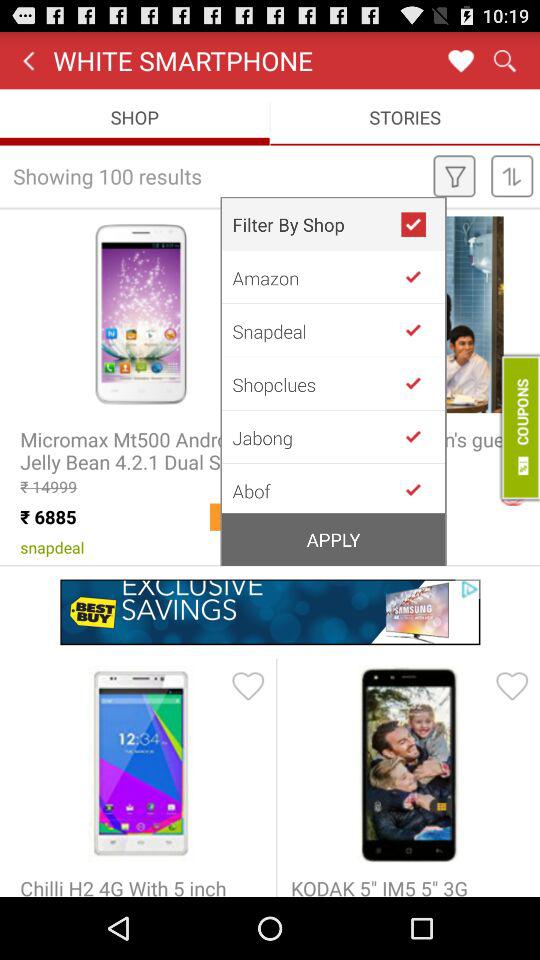 This screenshot has width=540, height=960. Describe the element at coordinates (316, 489) in the screenshot. I see `press the button above the apply` at that location.